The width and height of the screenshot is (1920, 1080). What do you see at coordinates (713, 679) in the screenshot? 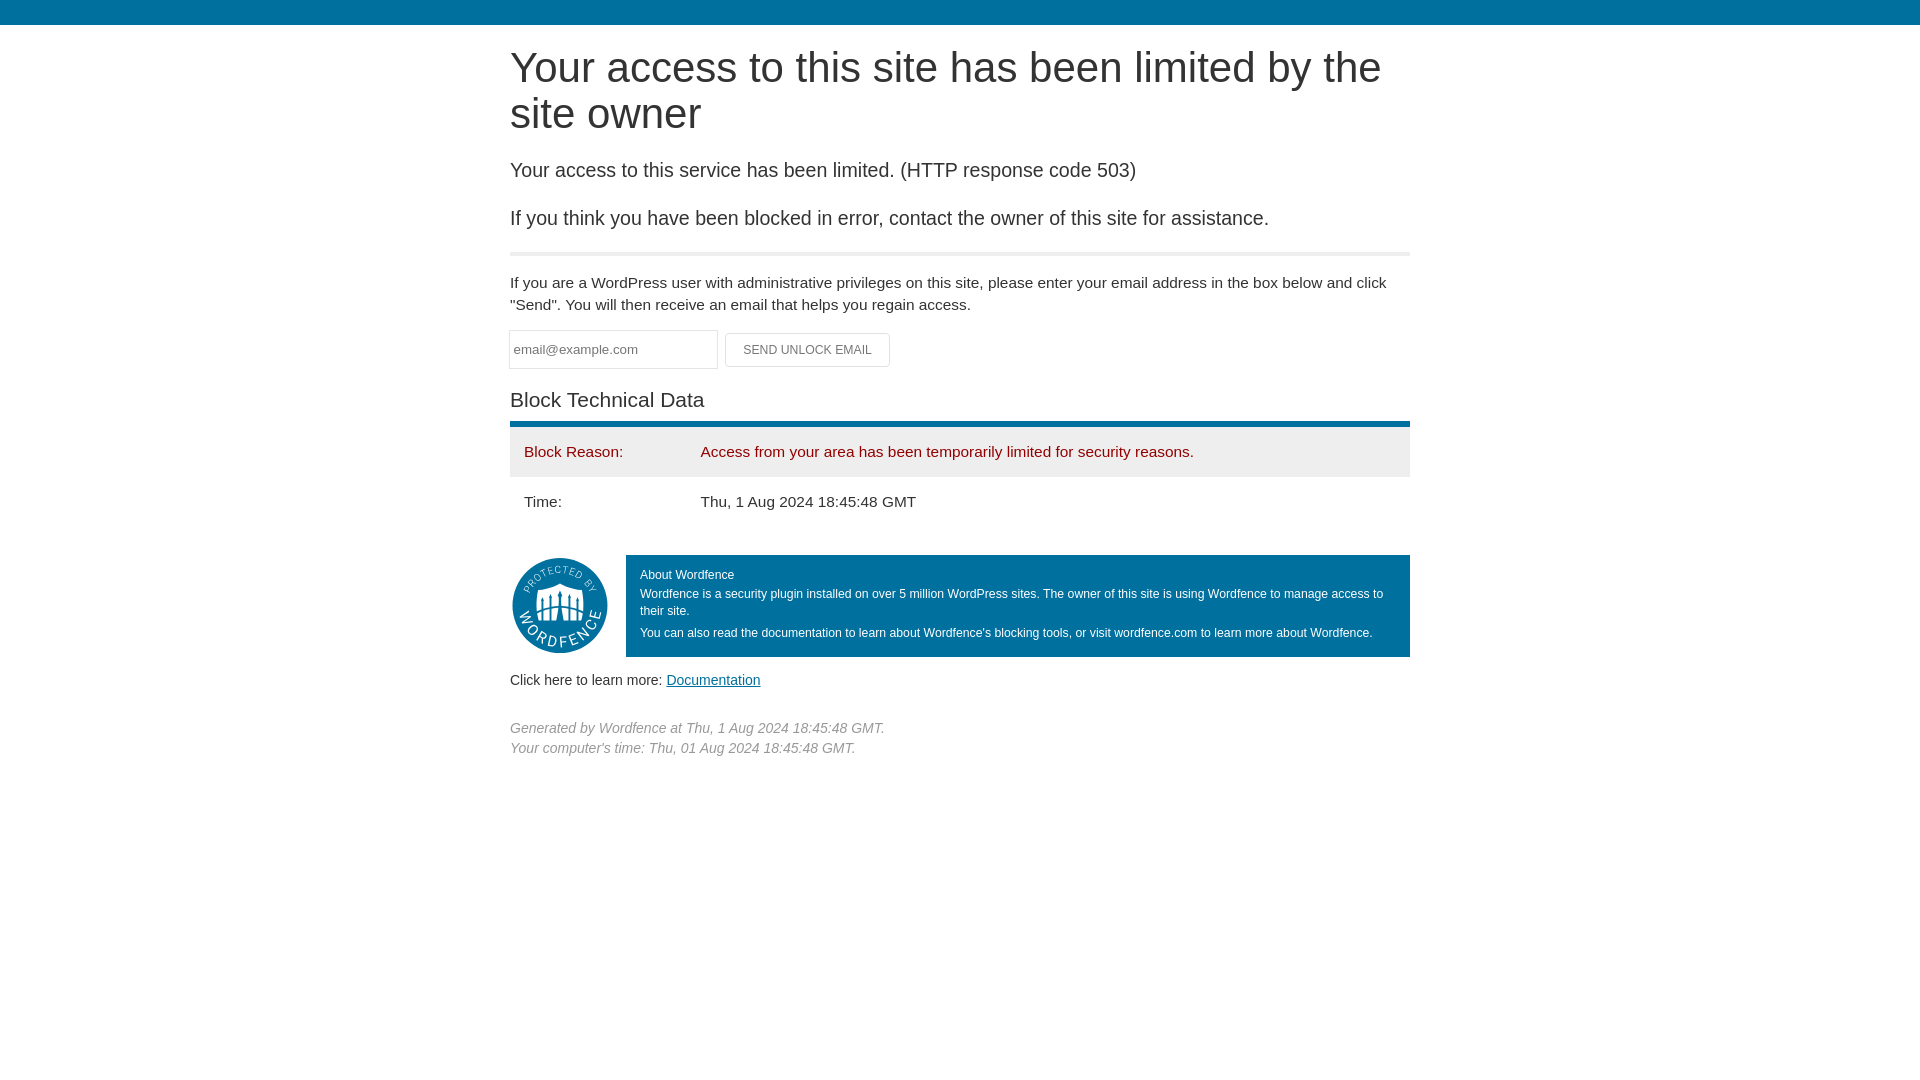
I see `Documentation` at bounding box center [713, 679].